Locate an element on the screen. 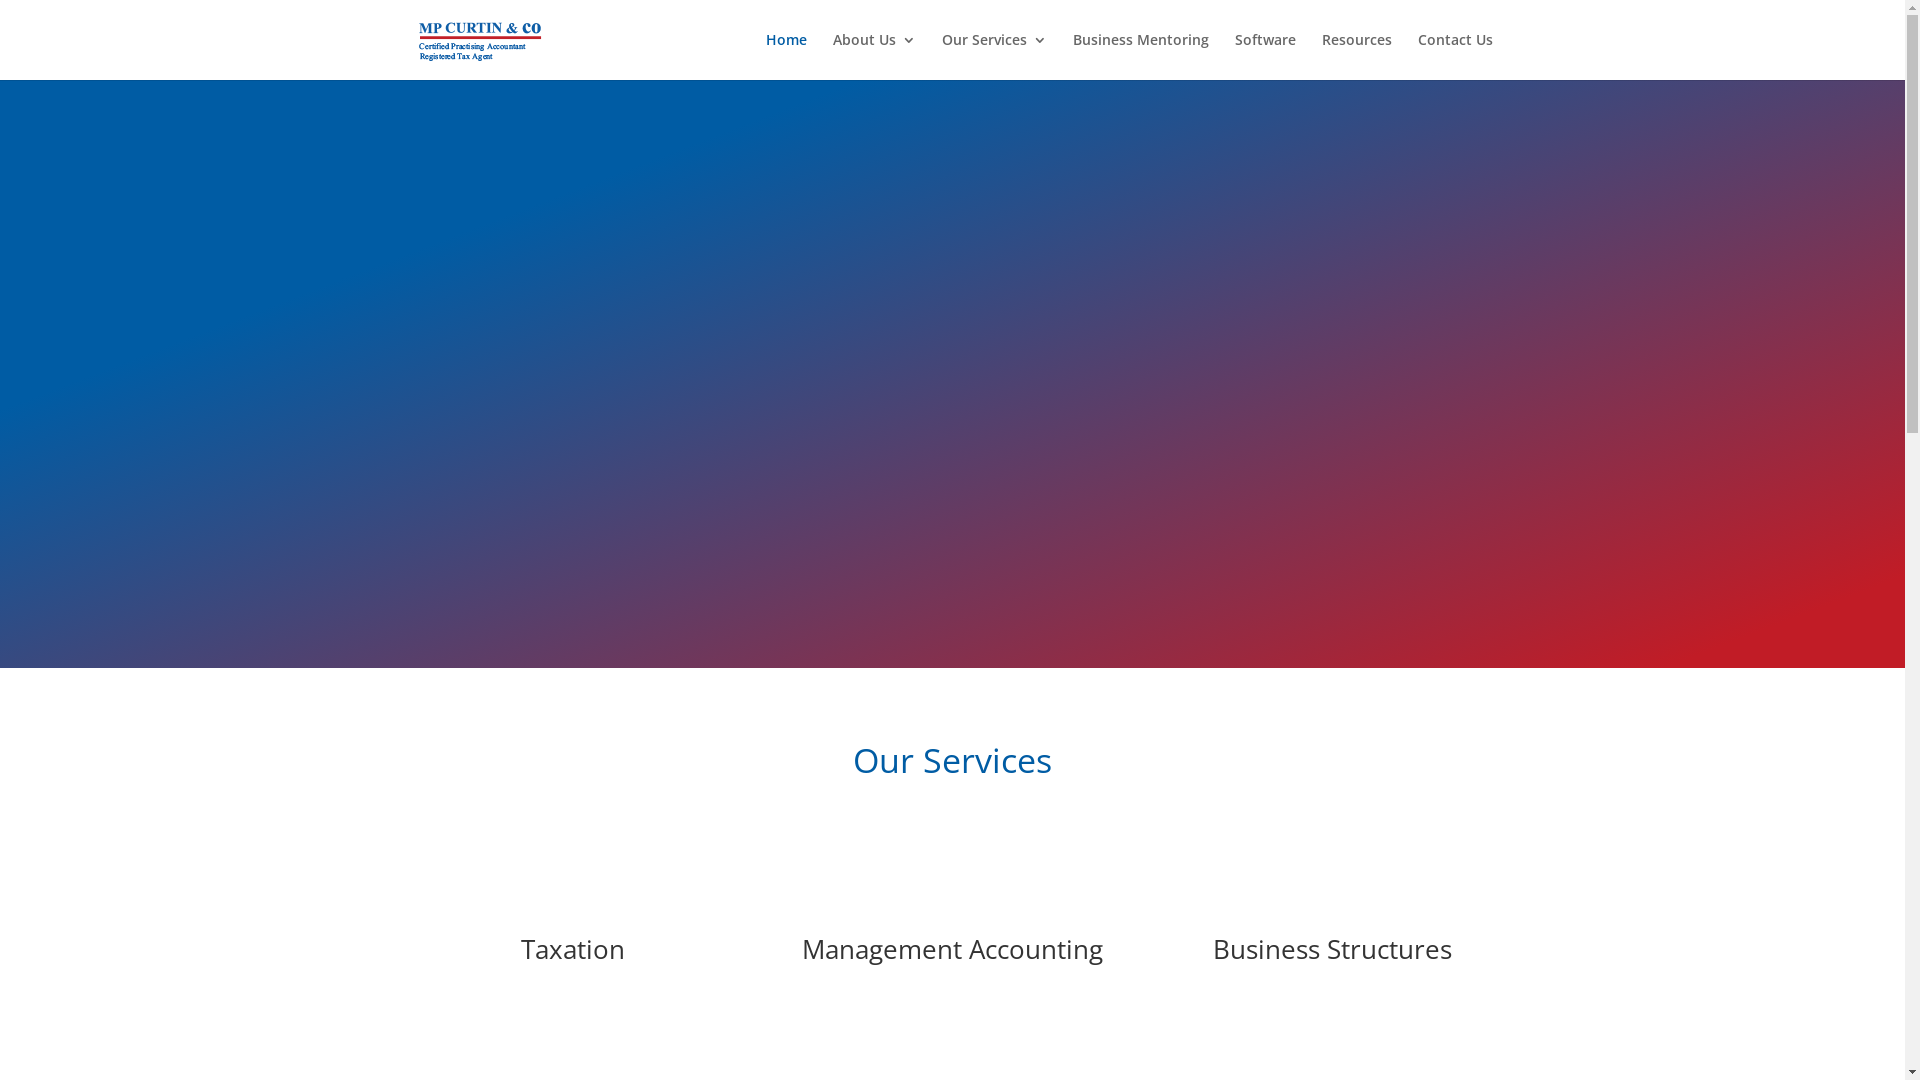  Our Services is located at coordinates (994, 56).